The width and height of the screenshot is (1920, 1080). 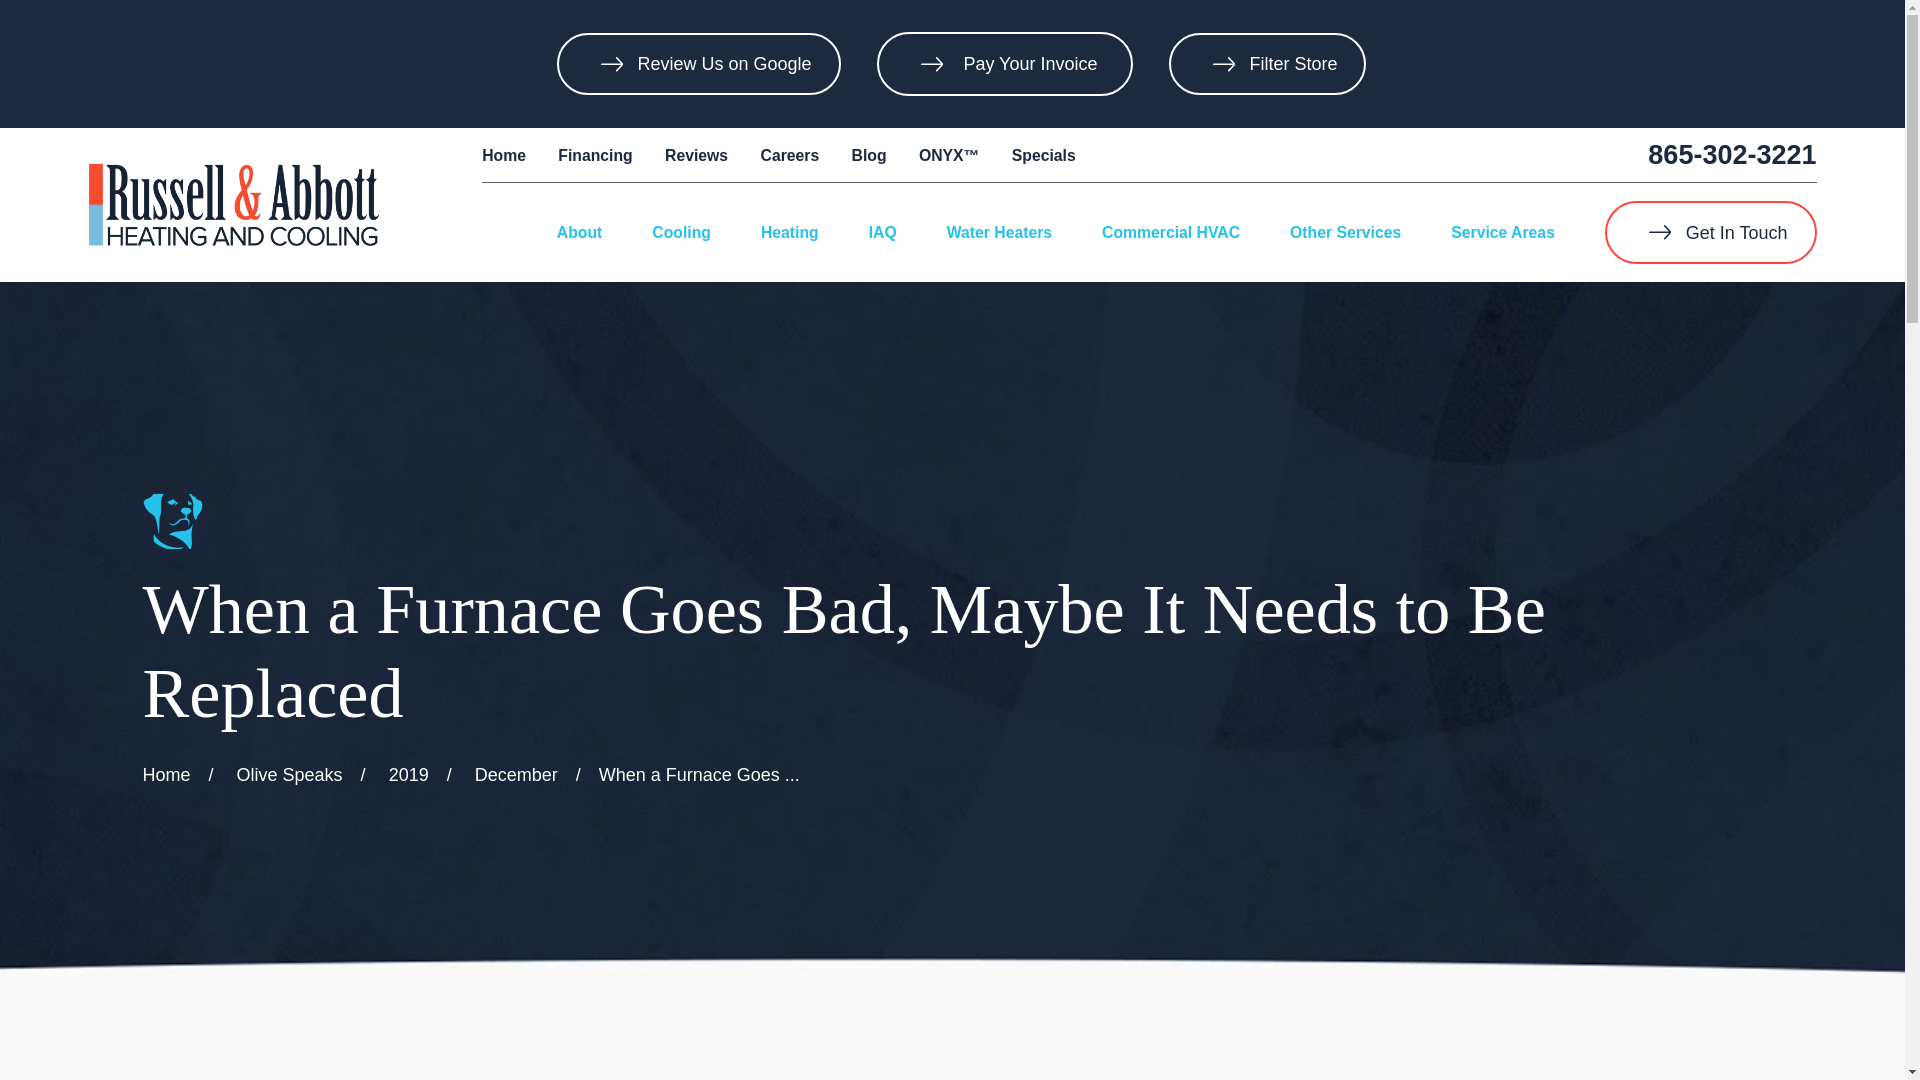 What do you see at coordinates (790, 155) in the screenshot?
I see `Careers` at bounding box center [790, 155].